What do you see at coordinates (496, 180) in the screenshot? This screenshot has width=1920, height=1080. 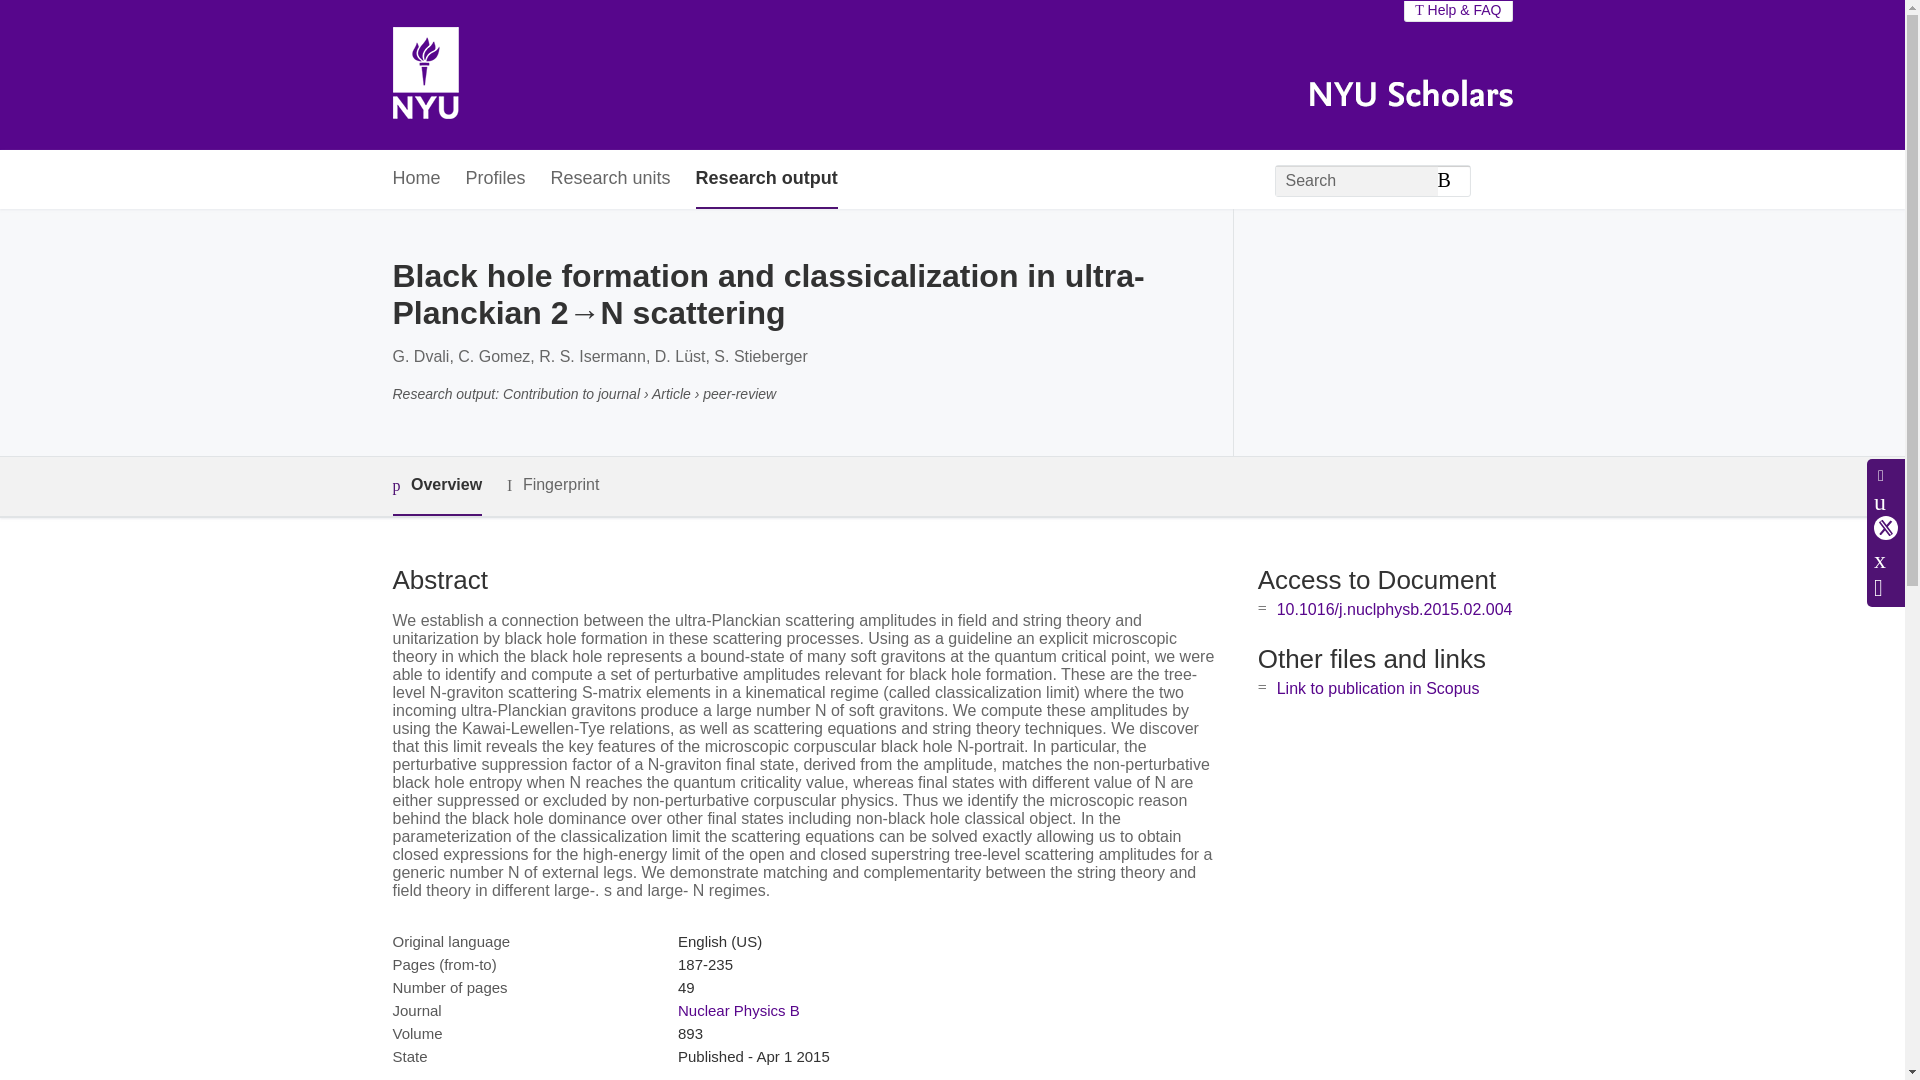 I see `Profiles` at bounding box center [496, 180].